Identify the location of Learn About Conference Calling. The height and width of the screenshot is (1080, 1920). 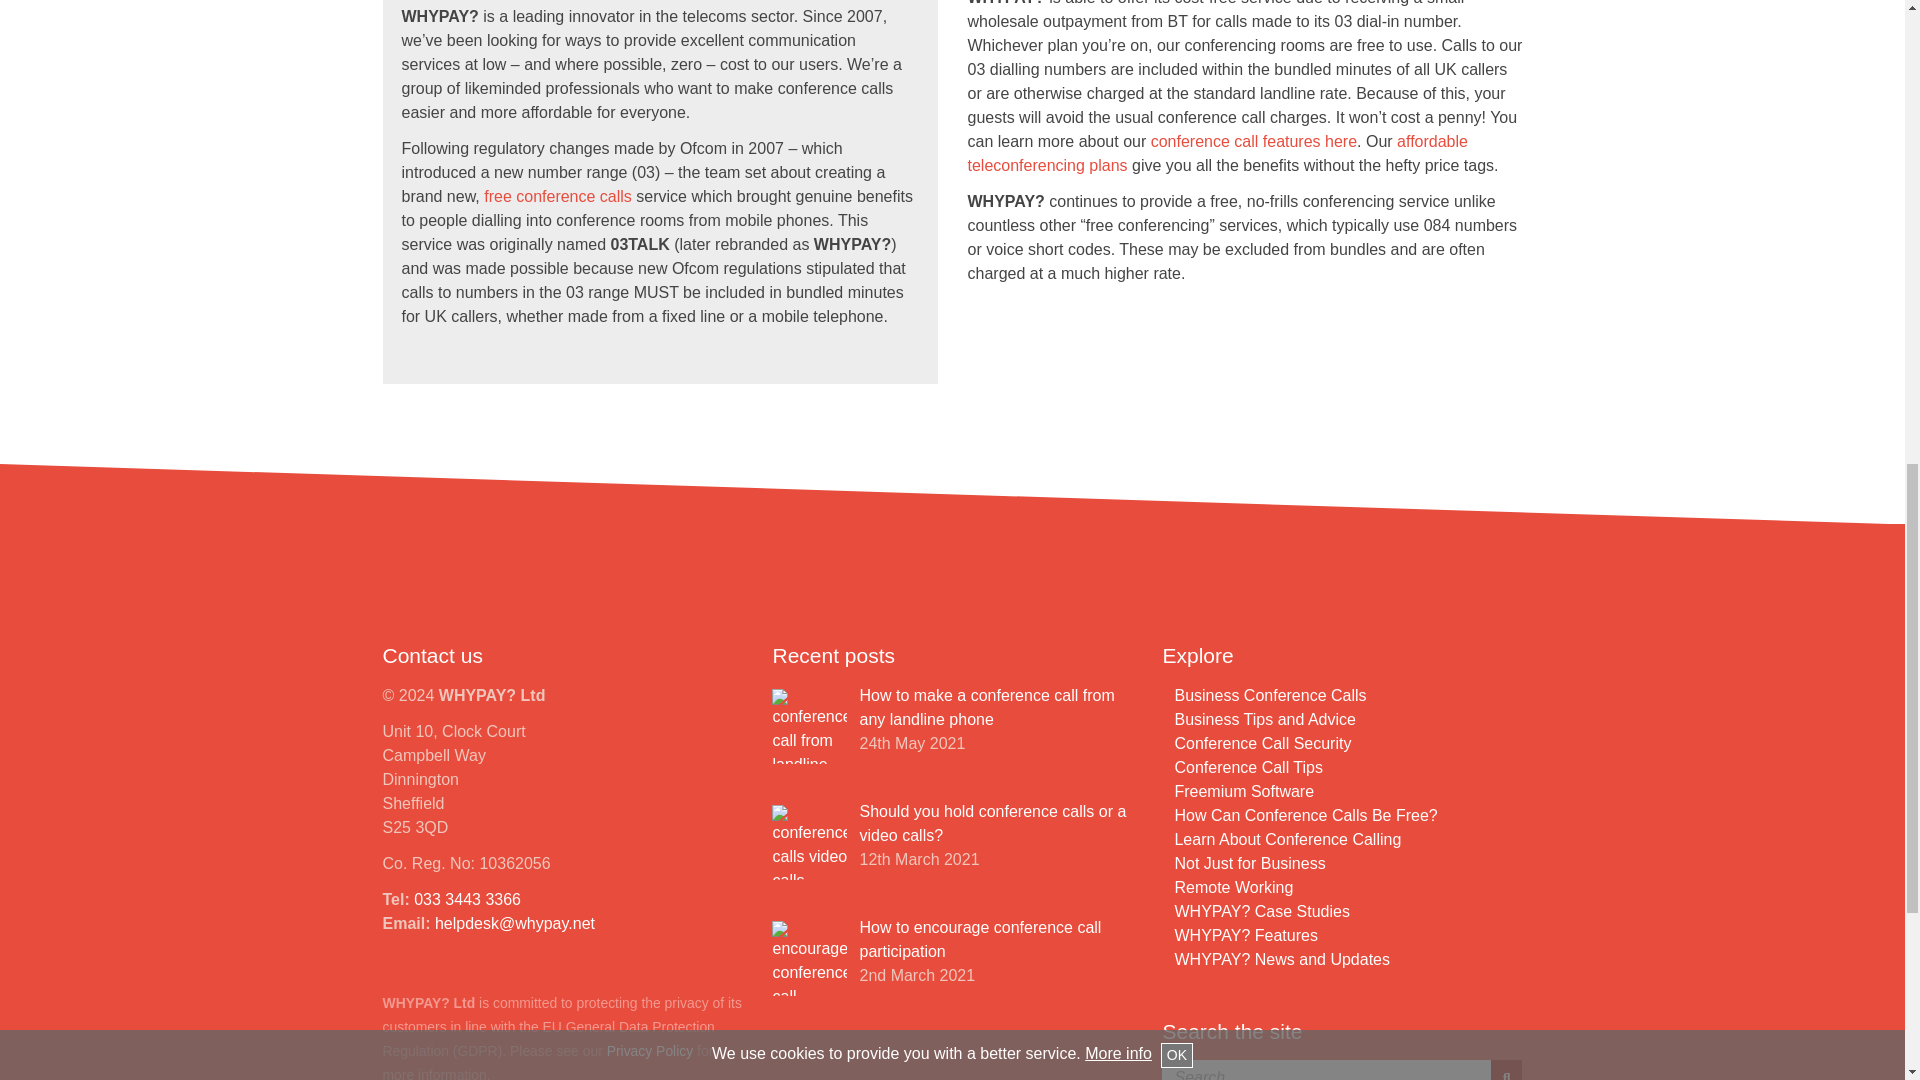
(1287, 838).